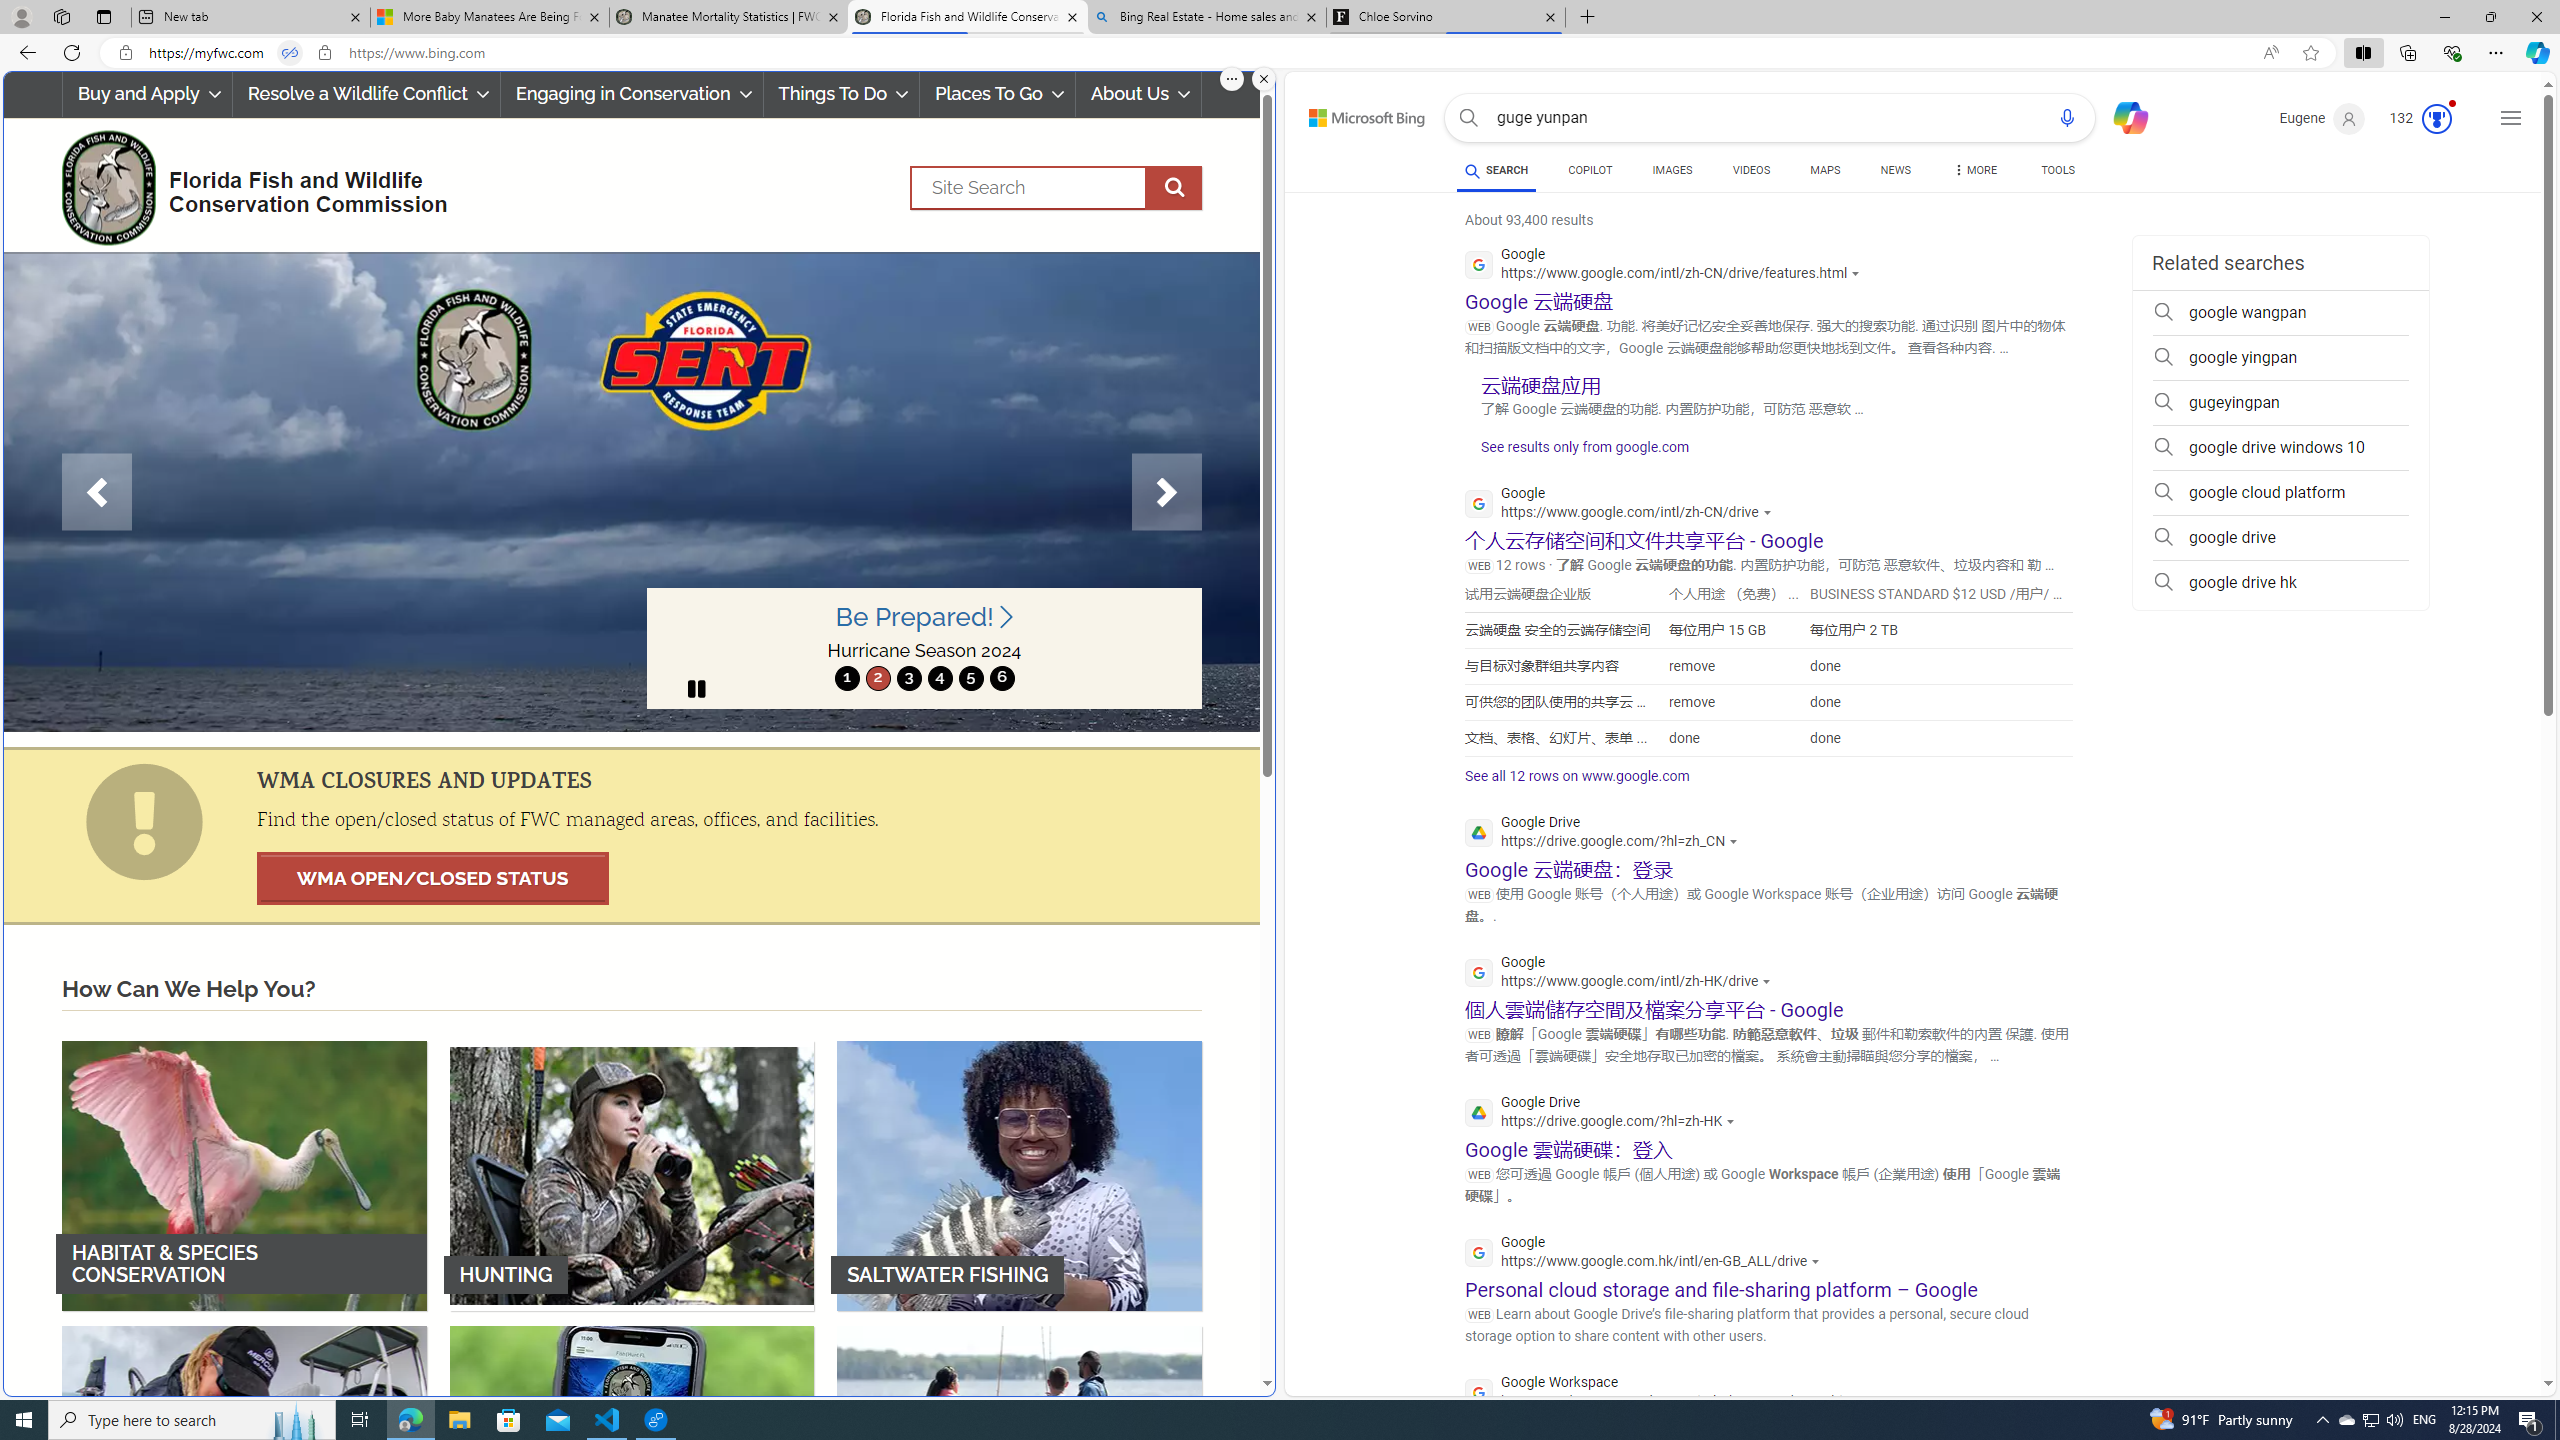  I want to click on 3, so click(908, 678).